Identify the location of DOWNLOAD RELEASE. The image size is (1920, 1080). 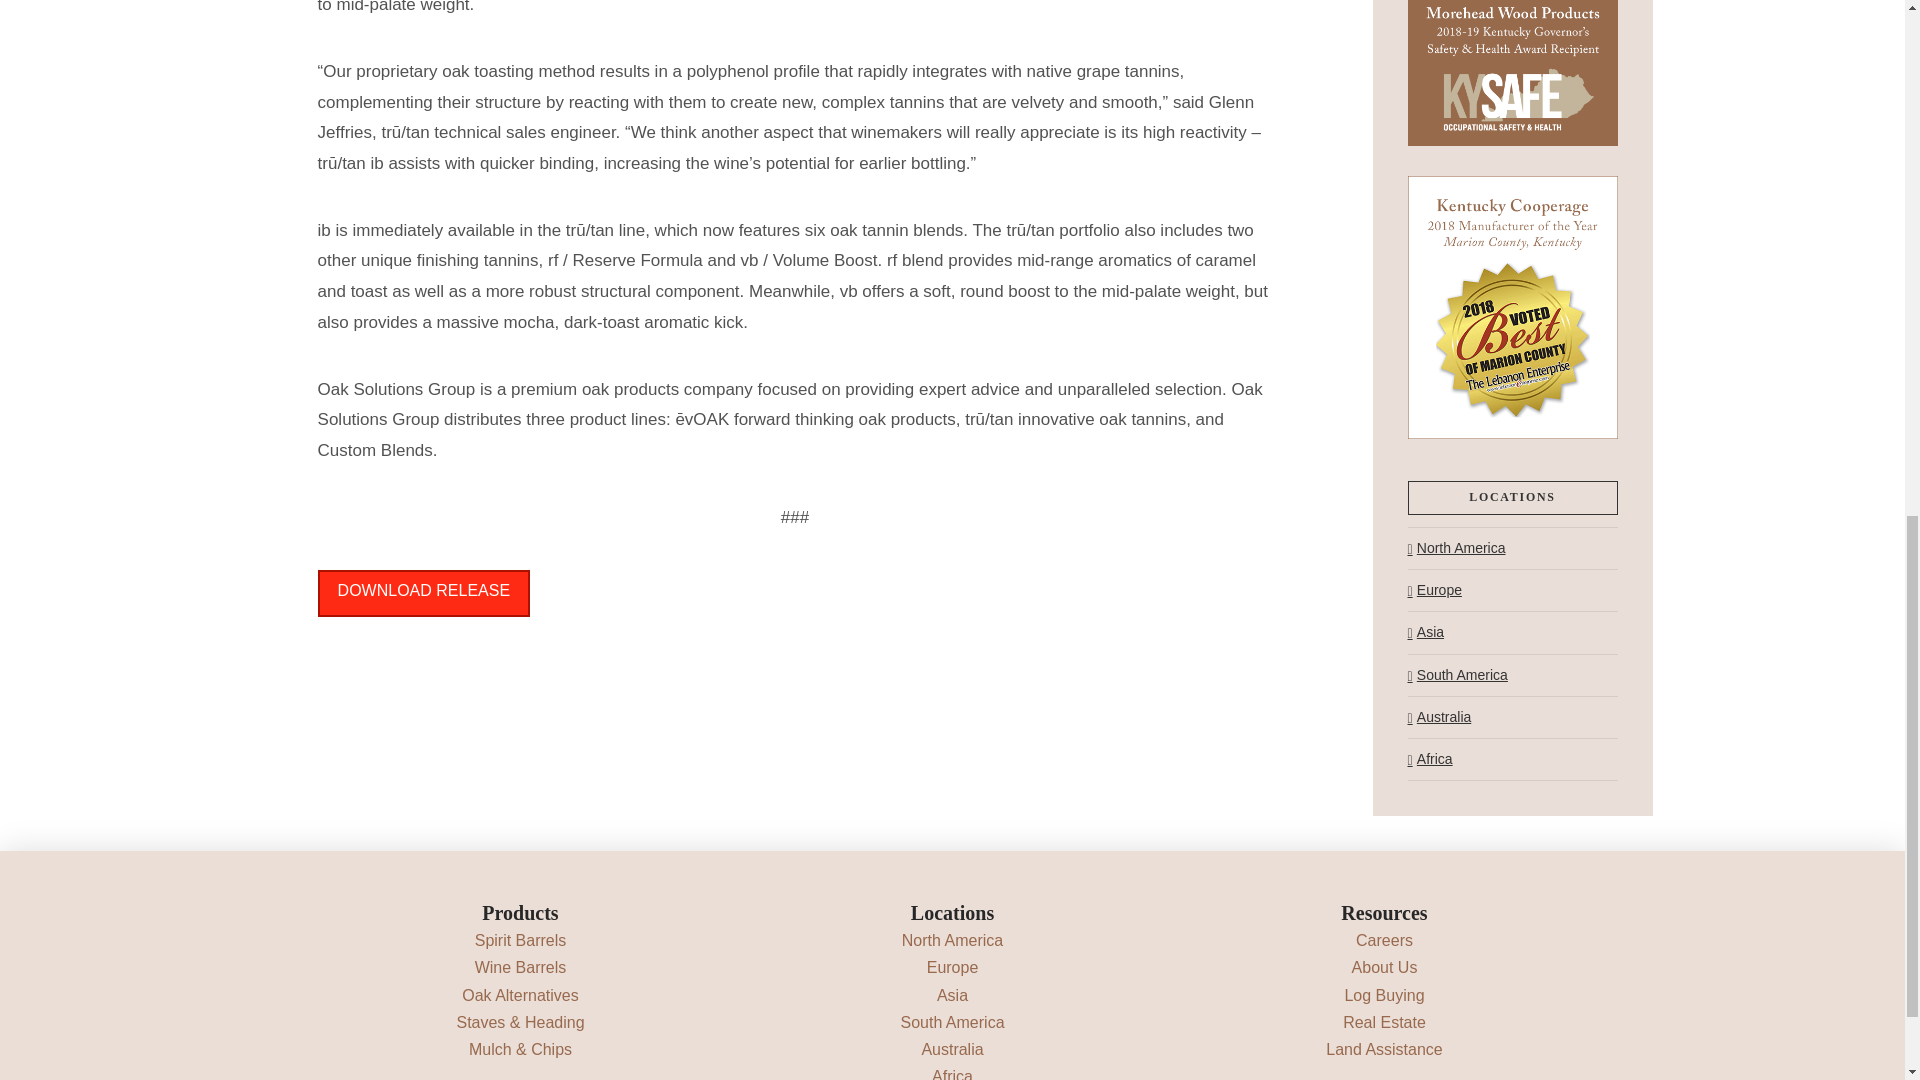
(424, 593).